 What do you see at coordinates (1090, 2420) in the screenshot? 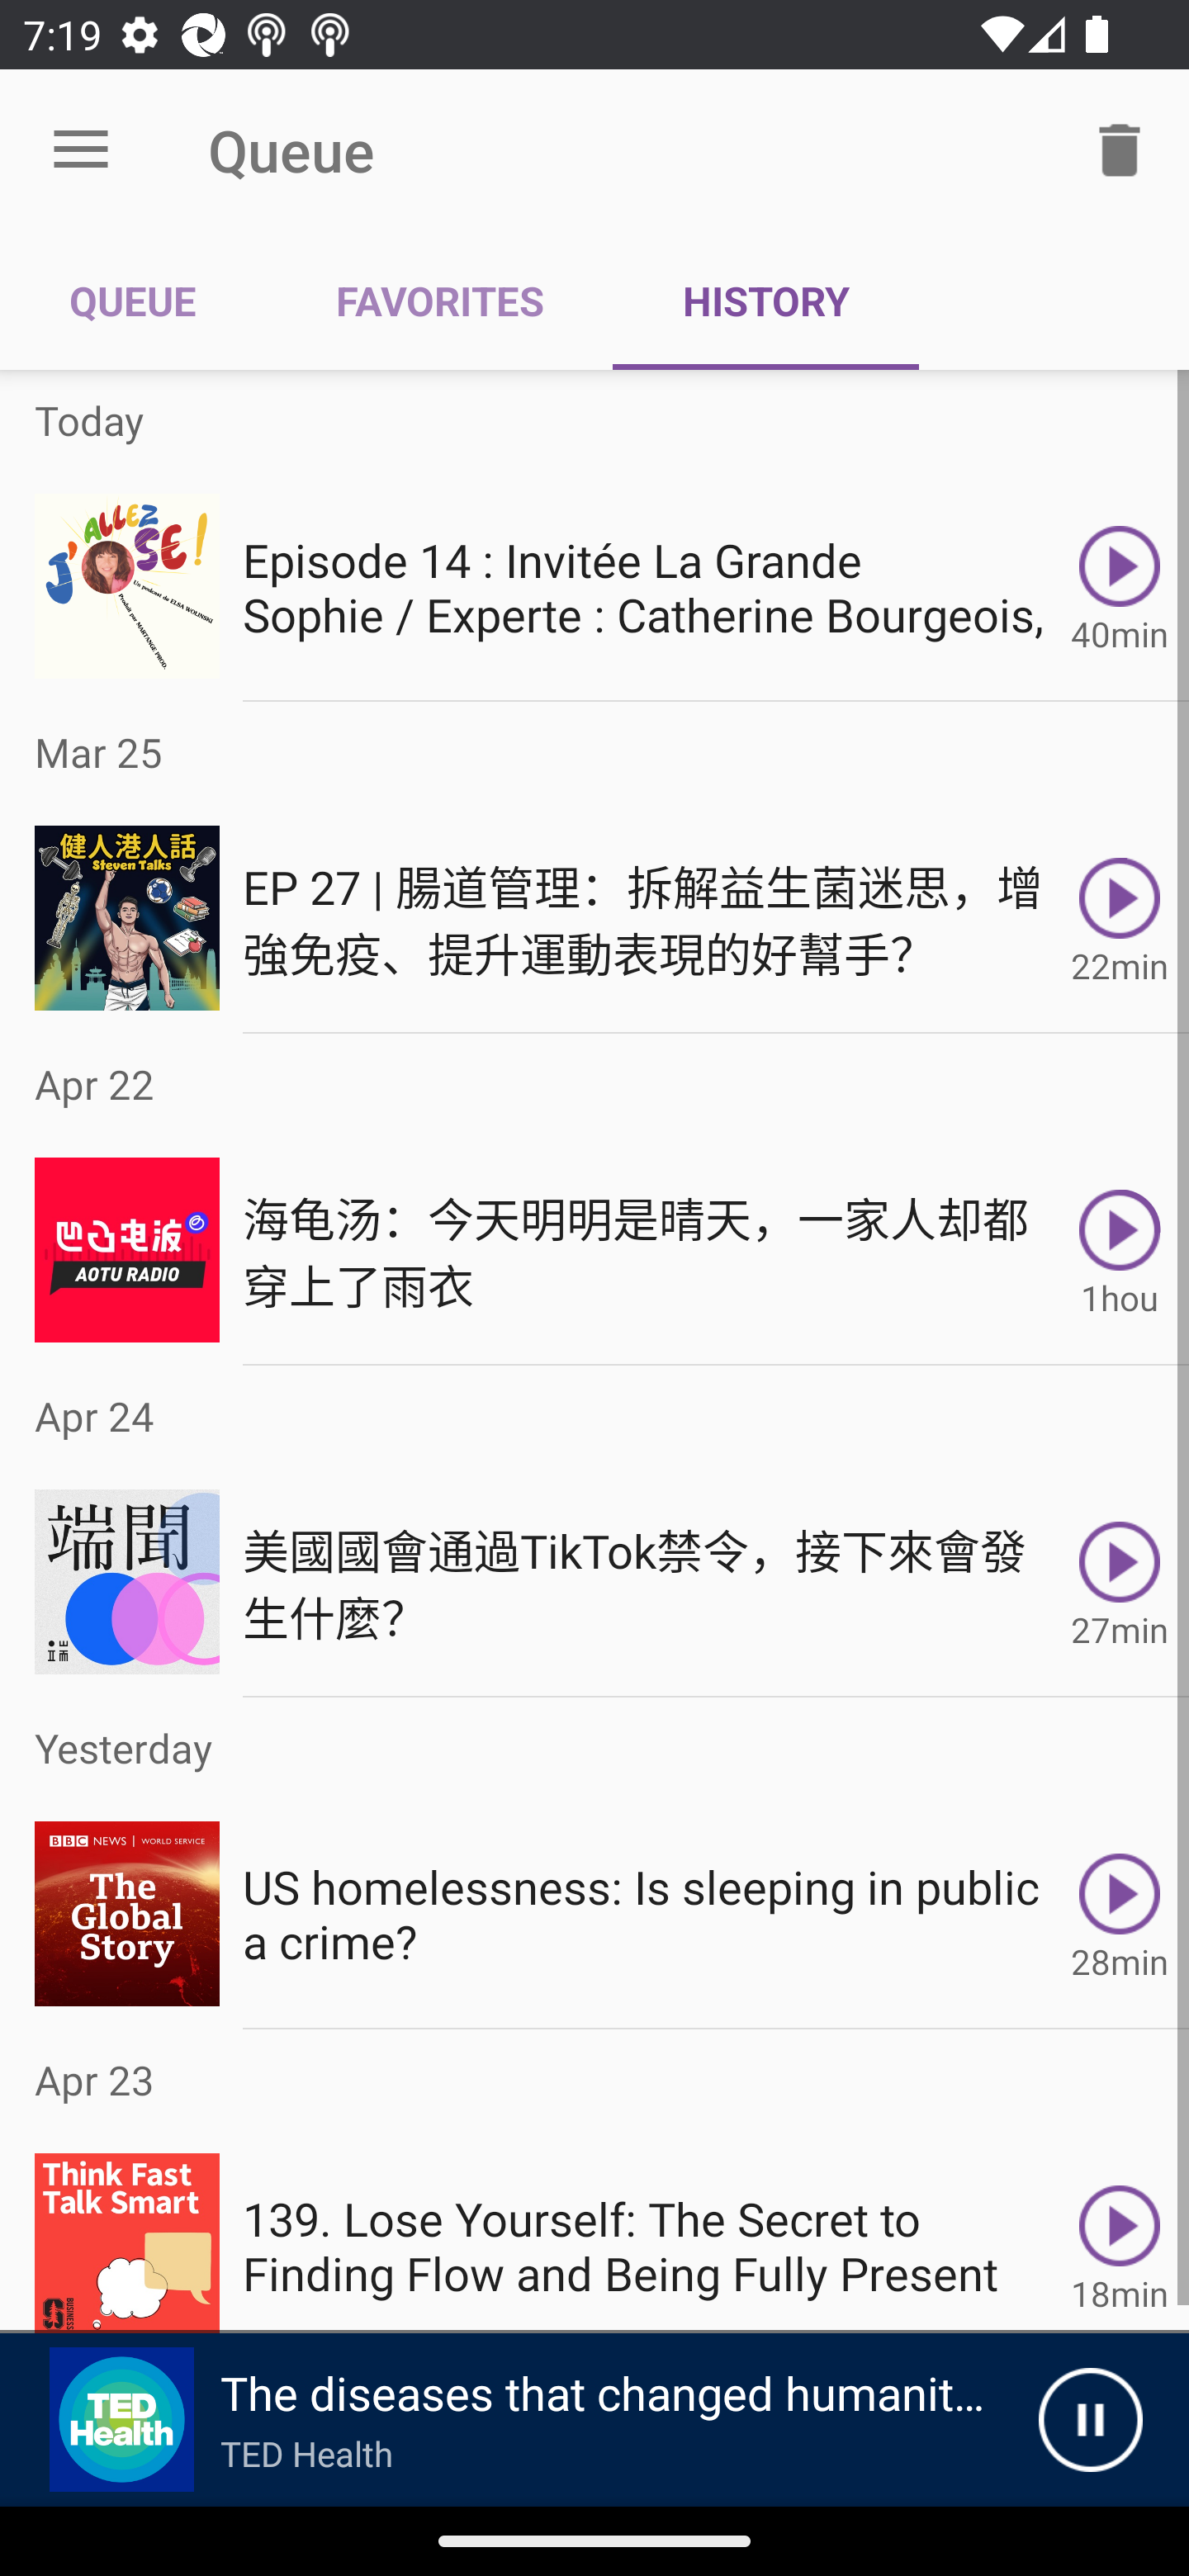
I see `Pause` at bounding box center [1090, 2420].